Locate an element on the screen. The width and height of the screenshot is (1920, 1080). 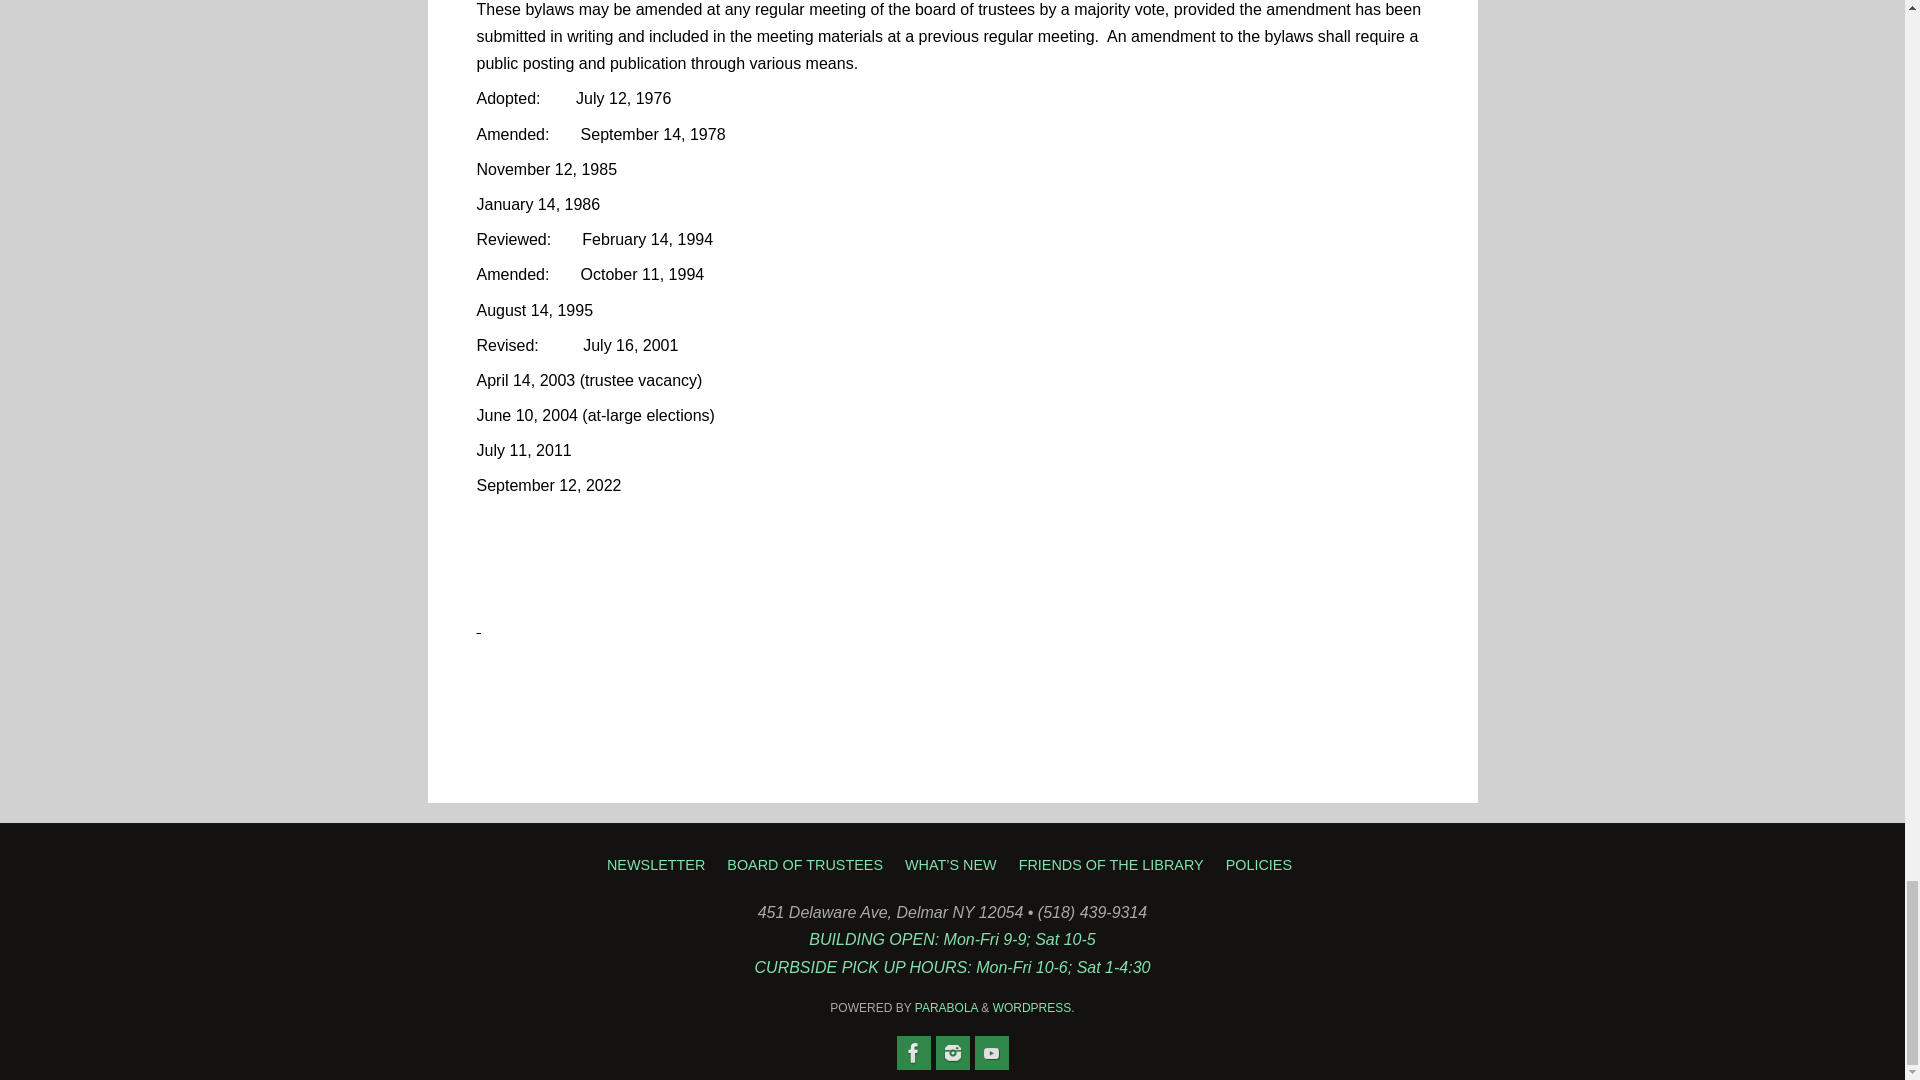
FRIENDS OF THE LIBRARY is located at coordinates (1115, 862).